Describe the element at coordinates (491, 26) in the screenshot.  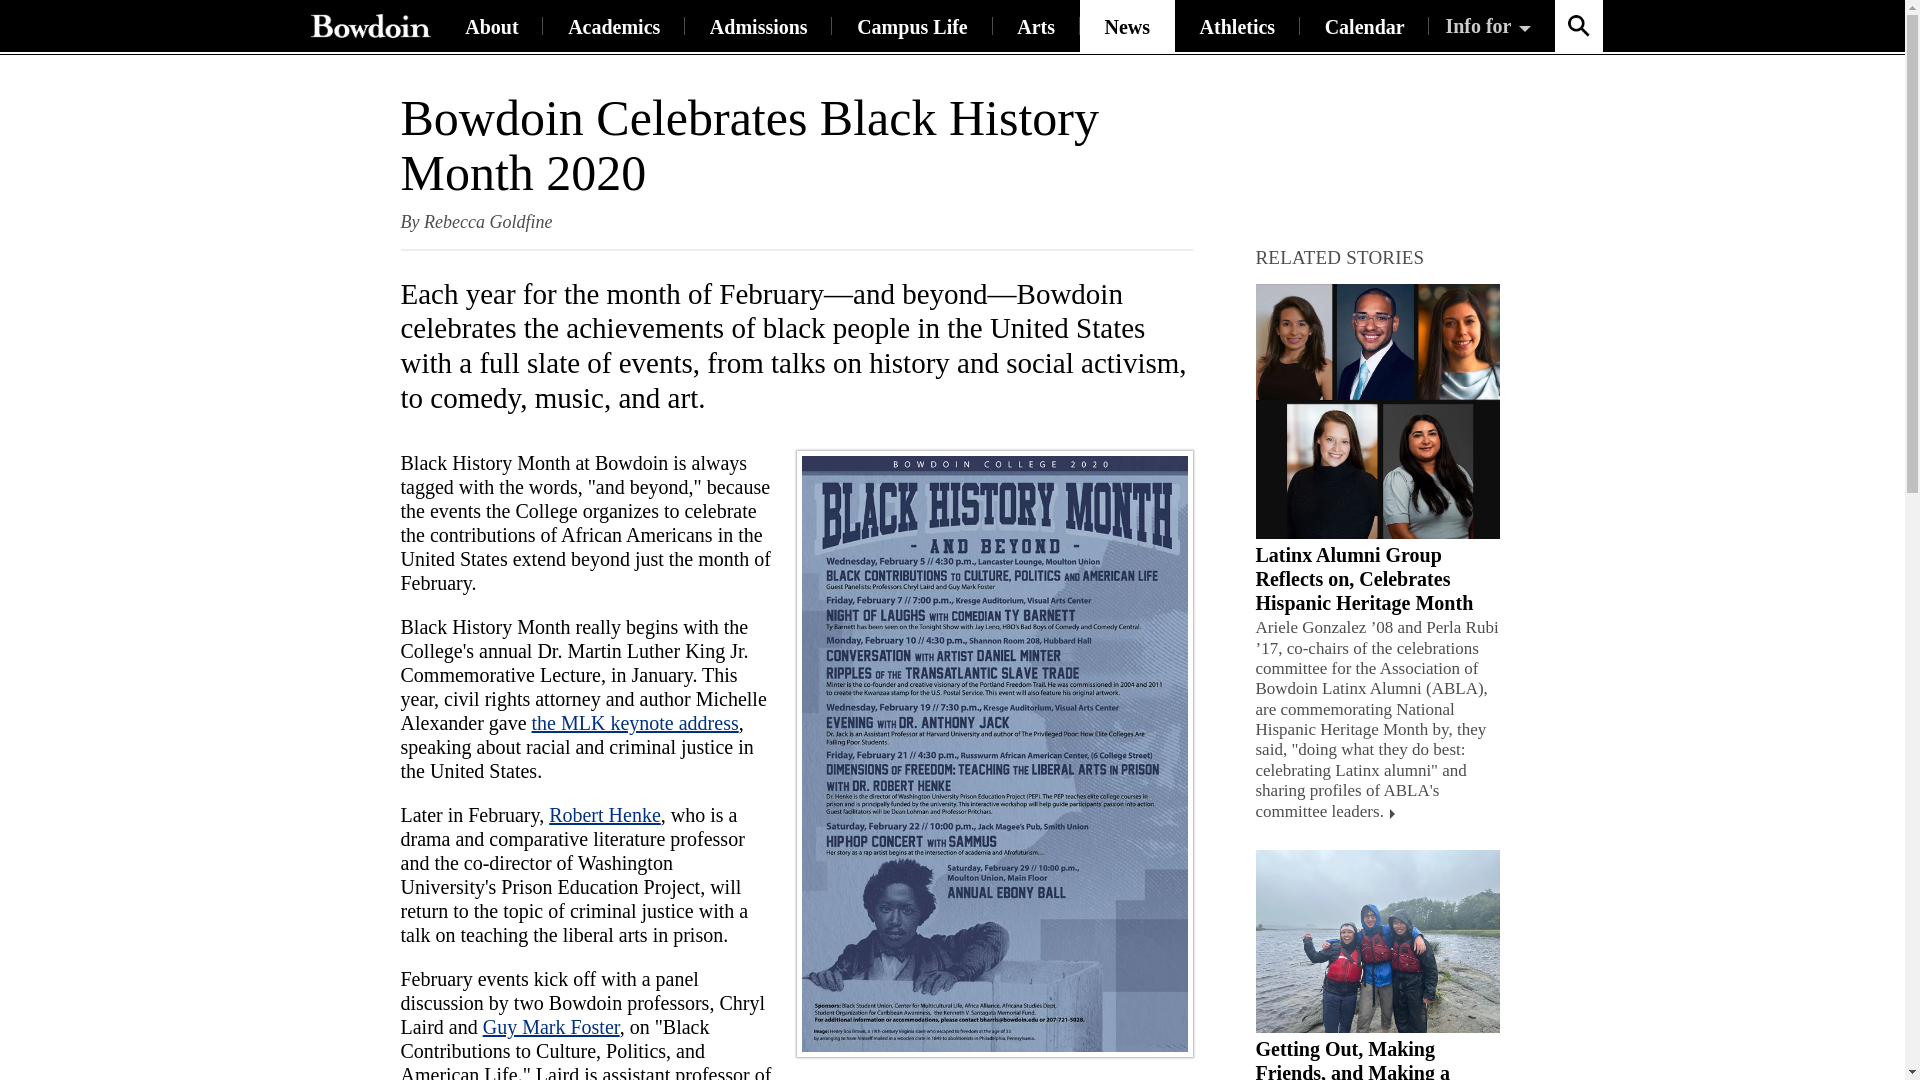
I see `About` at that location.